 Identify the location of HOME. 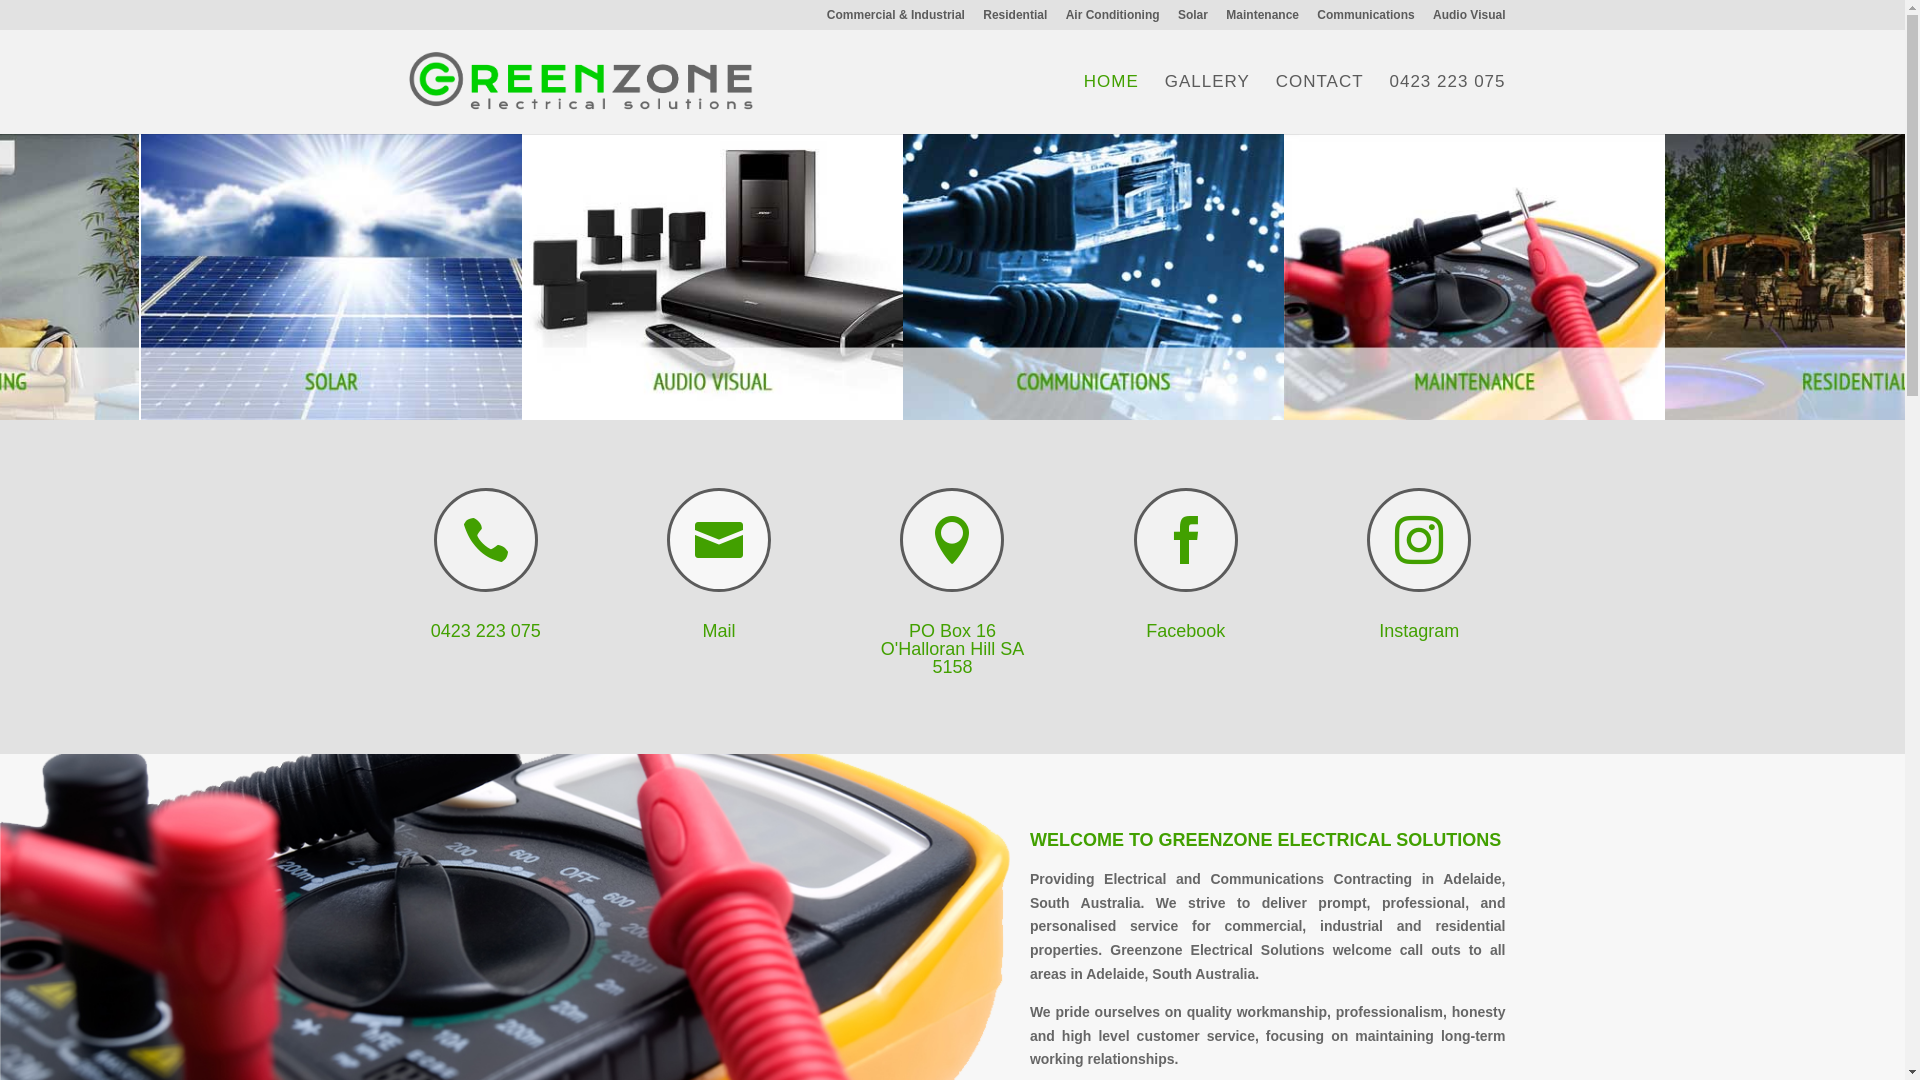
(1112, 104).